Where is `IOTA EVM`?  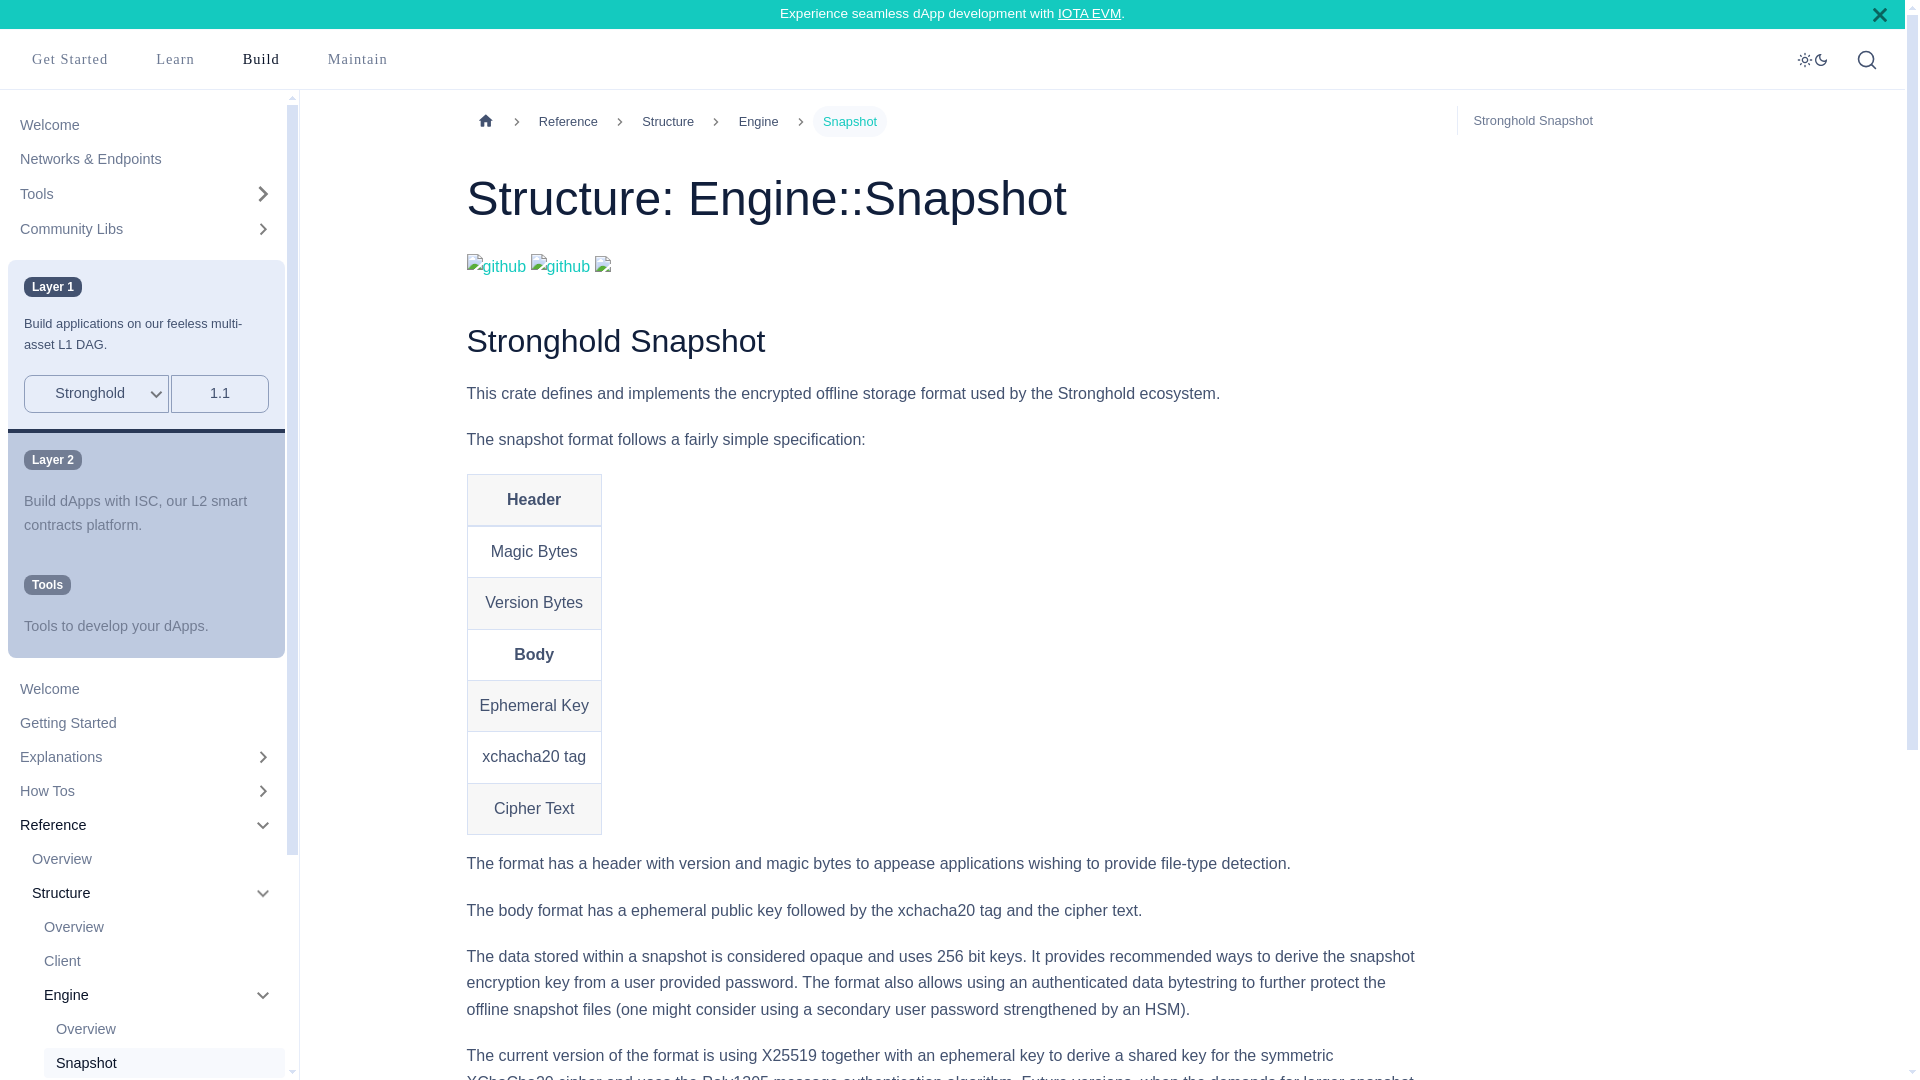
IOTA EVM is located at coordinates (358, 60).